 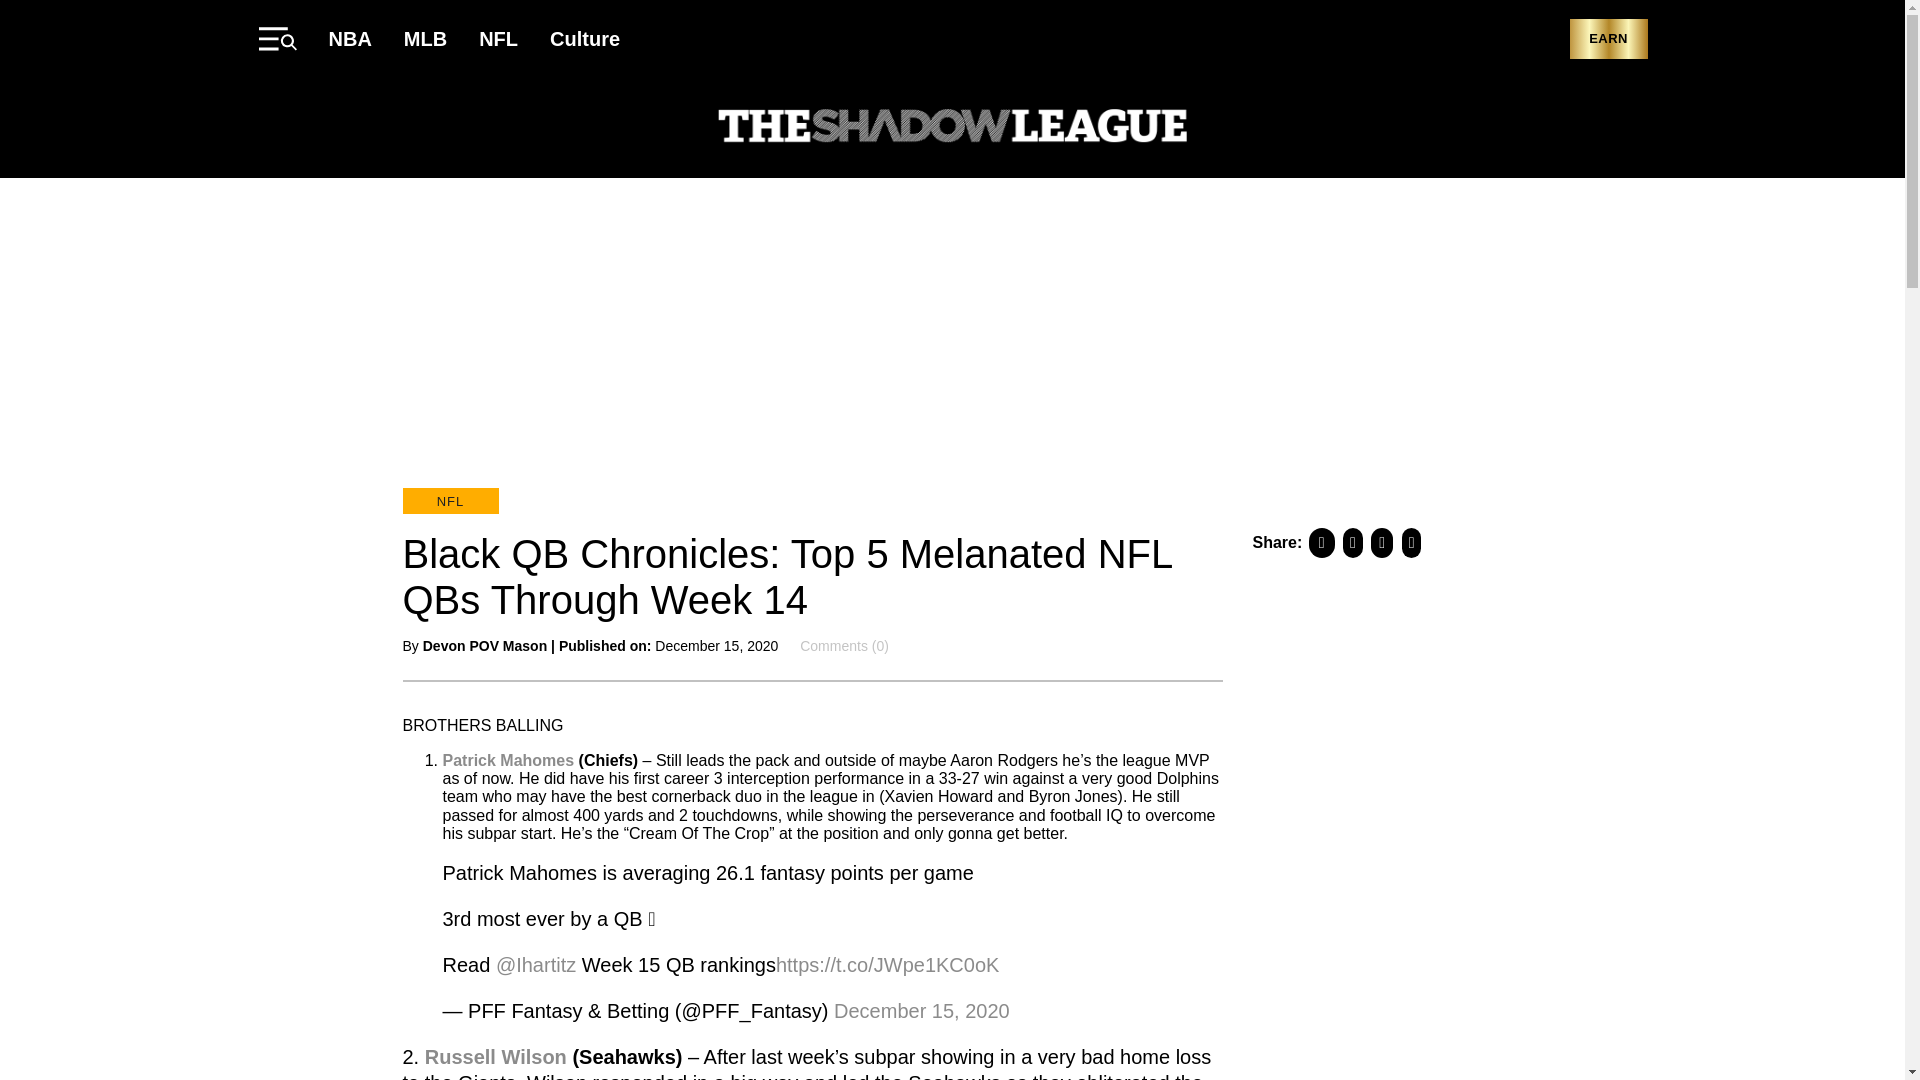 What do you see at coordinates (508, 760) in the screenshot?
I see `Patrick Mahomes` at bounding box center [508, 760].